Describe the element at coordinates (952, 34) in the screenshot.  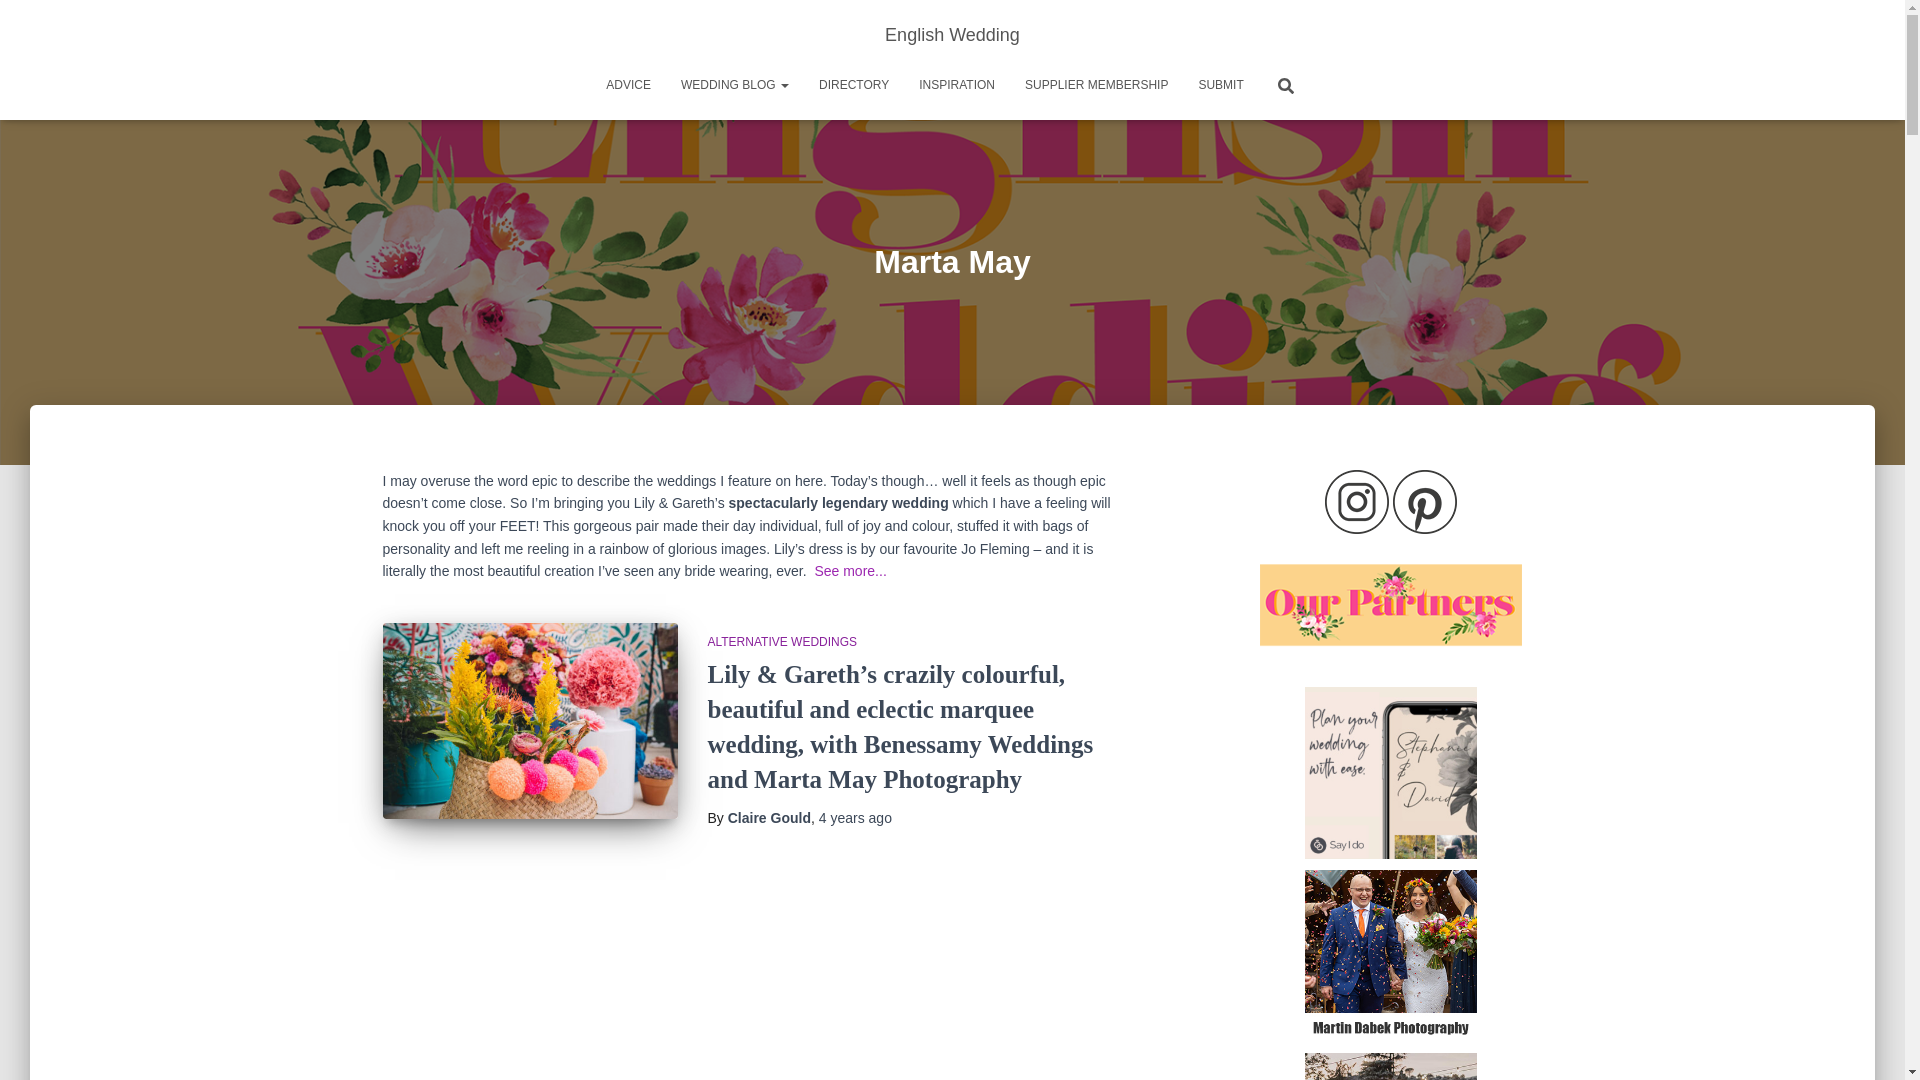
I see `English Wedding` at that location.